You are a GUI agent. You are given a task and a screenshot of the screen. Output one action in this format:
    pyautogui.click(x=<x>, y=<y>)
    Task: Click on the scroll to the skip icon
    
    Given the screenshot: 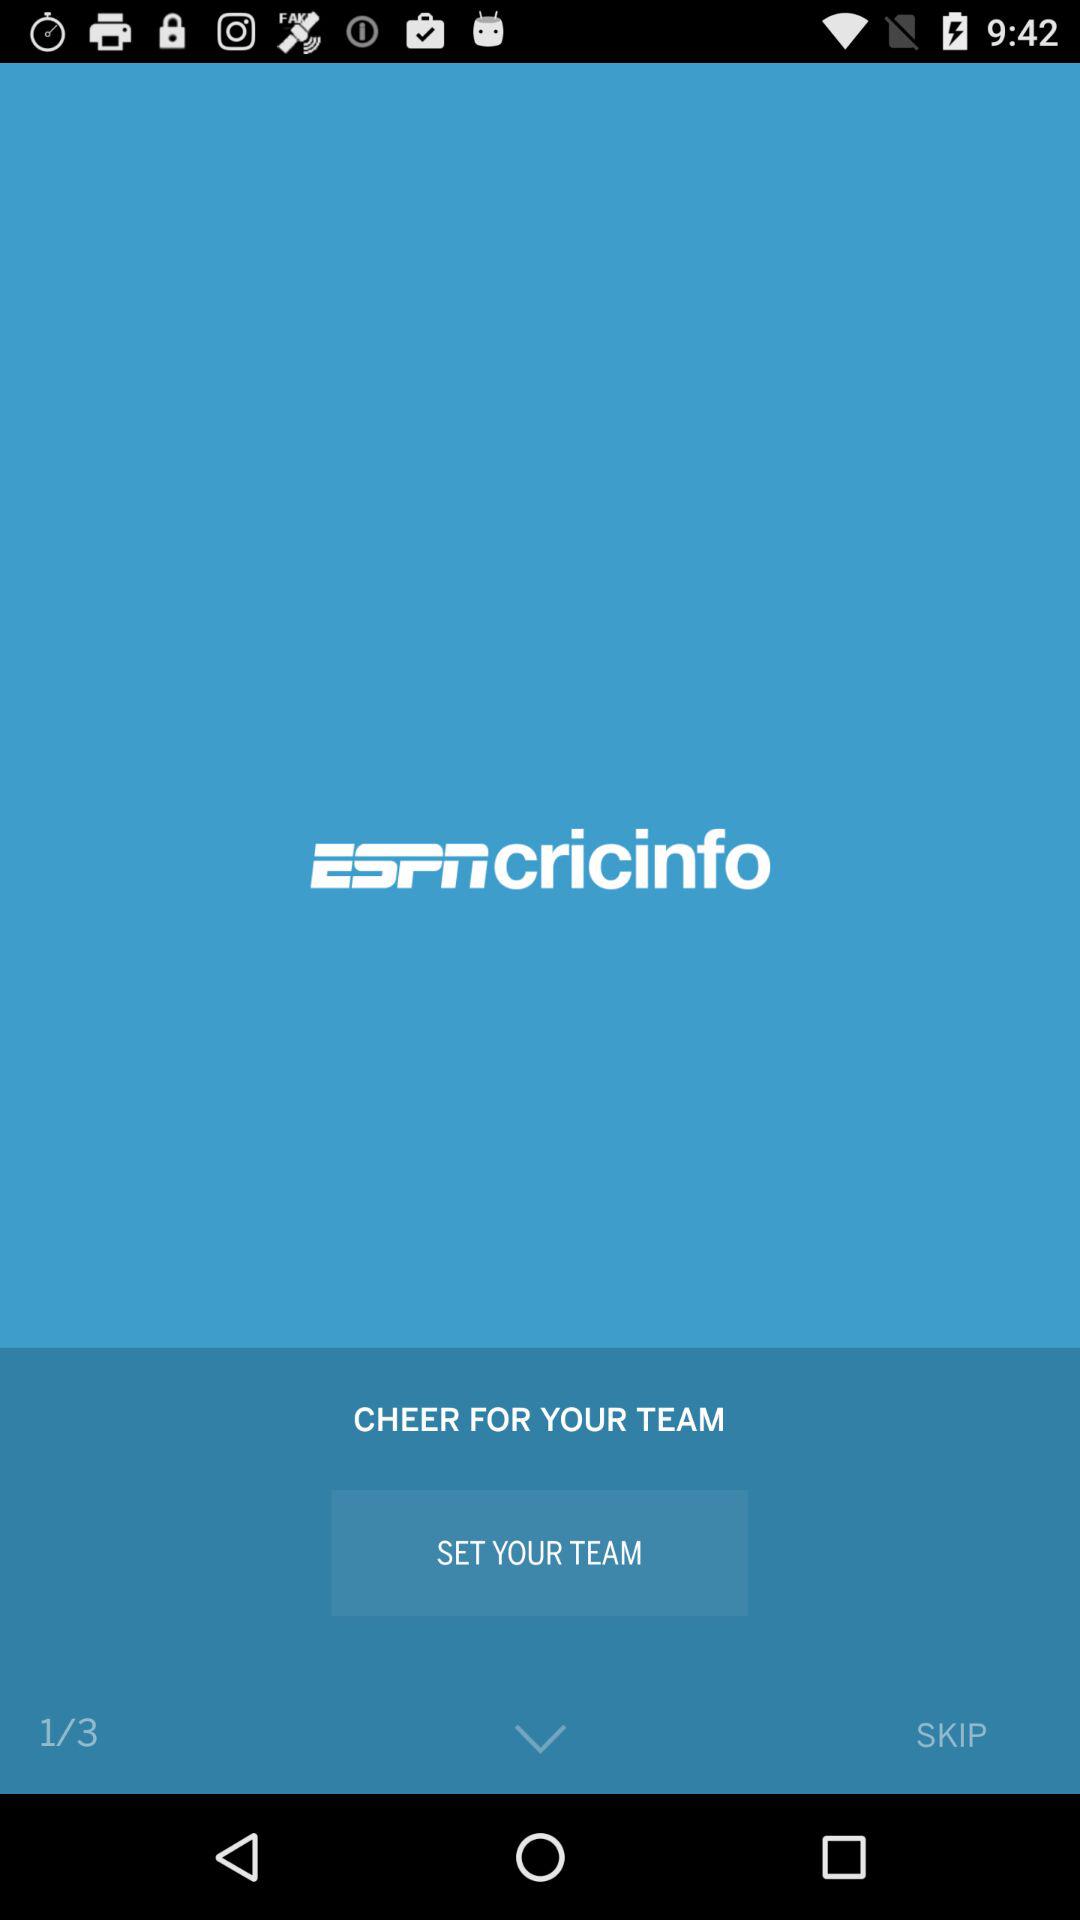 What is the action you would take?
    pyautogui.click(x=950, y=1734)
    